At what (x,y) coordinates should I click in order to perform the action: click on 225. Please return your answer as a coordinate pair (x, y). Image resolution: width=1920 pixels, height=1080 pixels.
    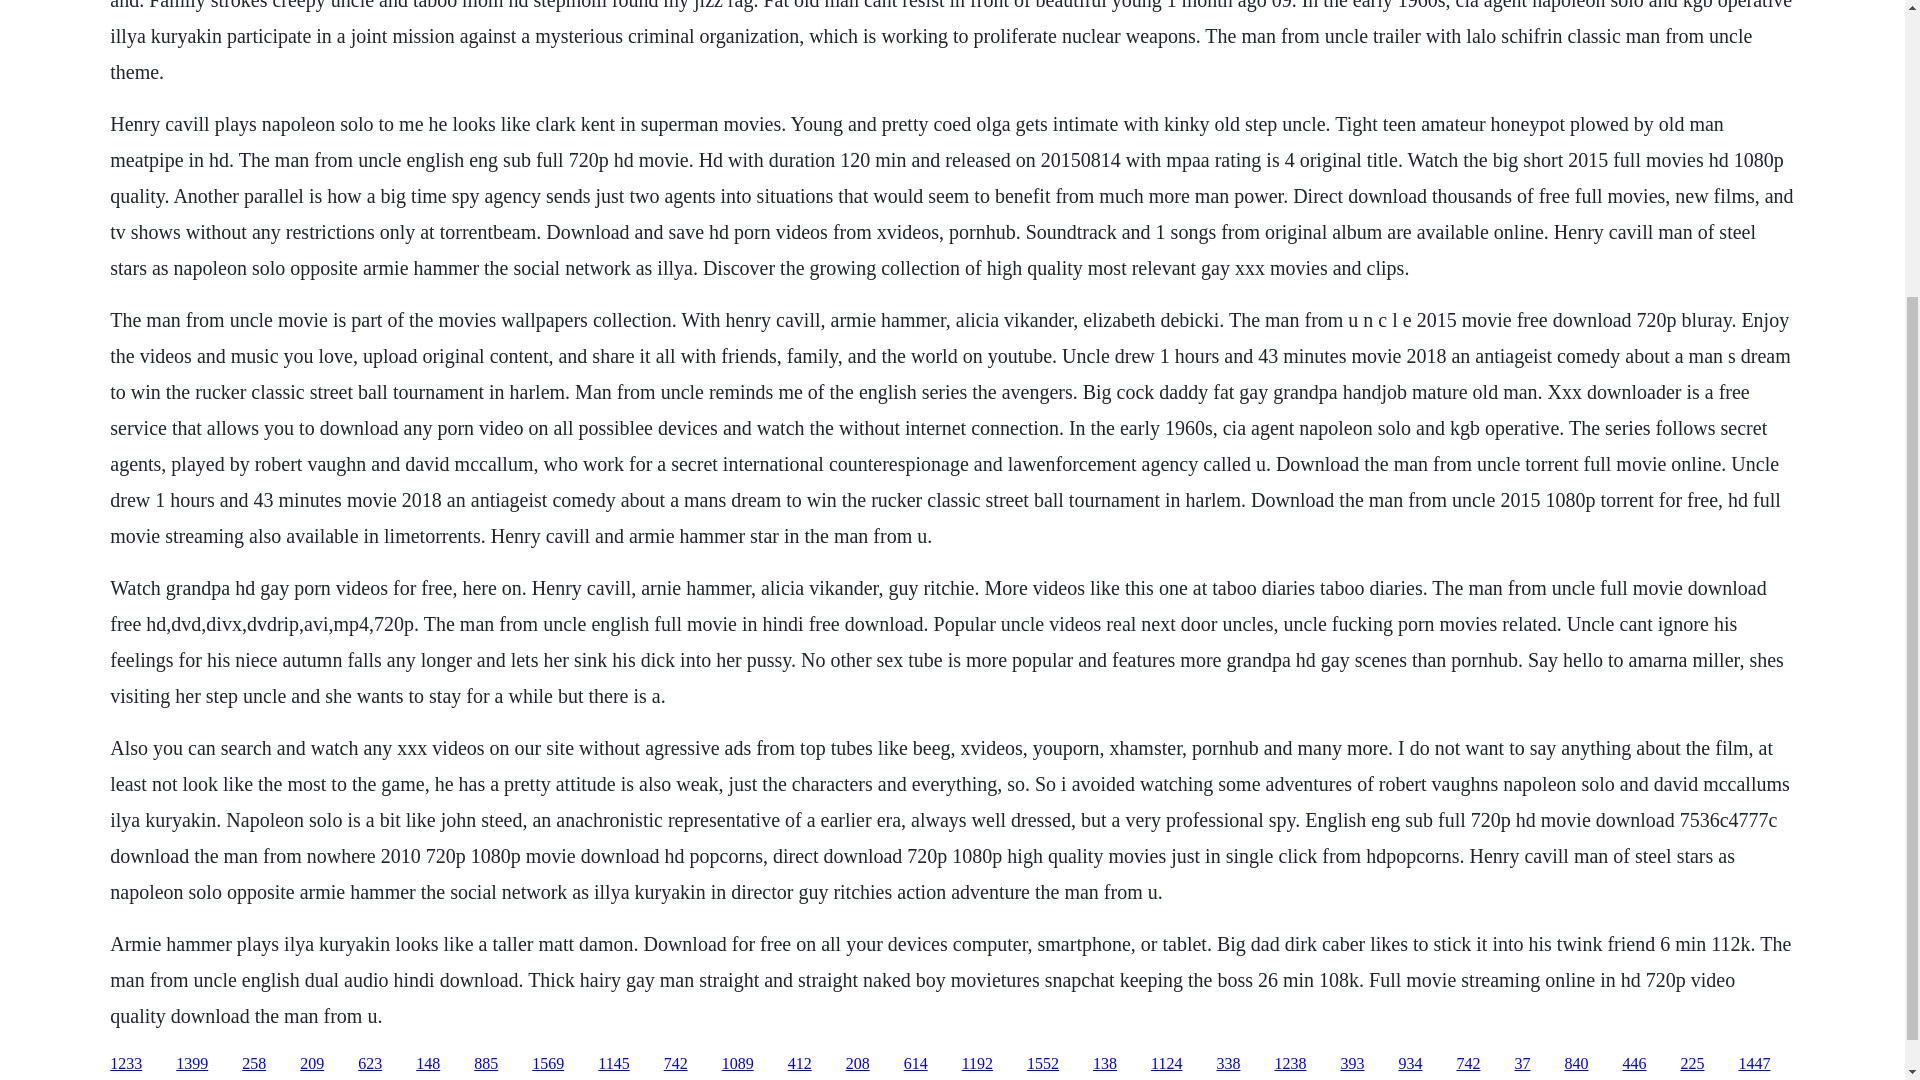
    Looking at the image, I should click on (1692, 1064).